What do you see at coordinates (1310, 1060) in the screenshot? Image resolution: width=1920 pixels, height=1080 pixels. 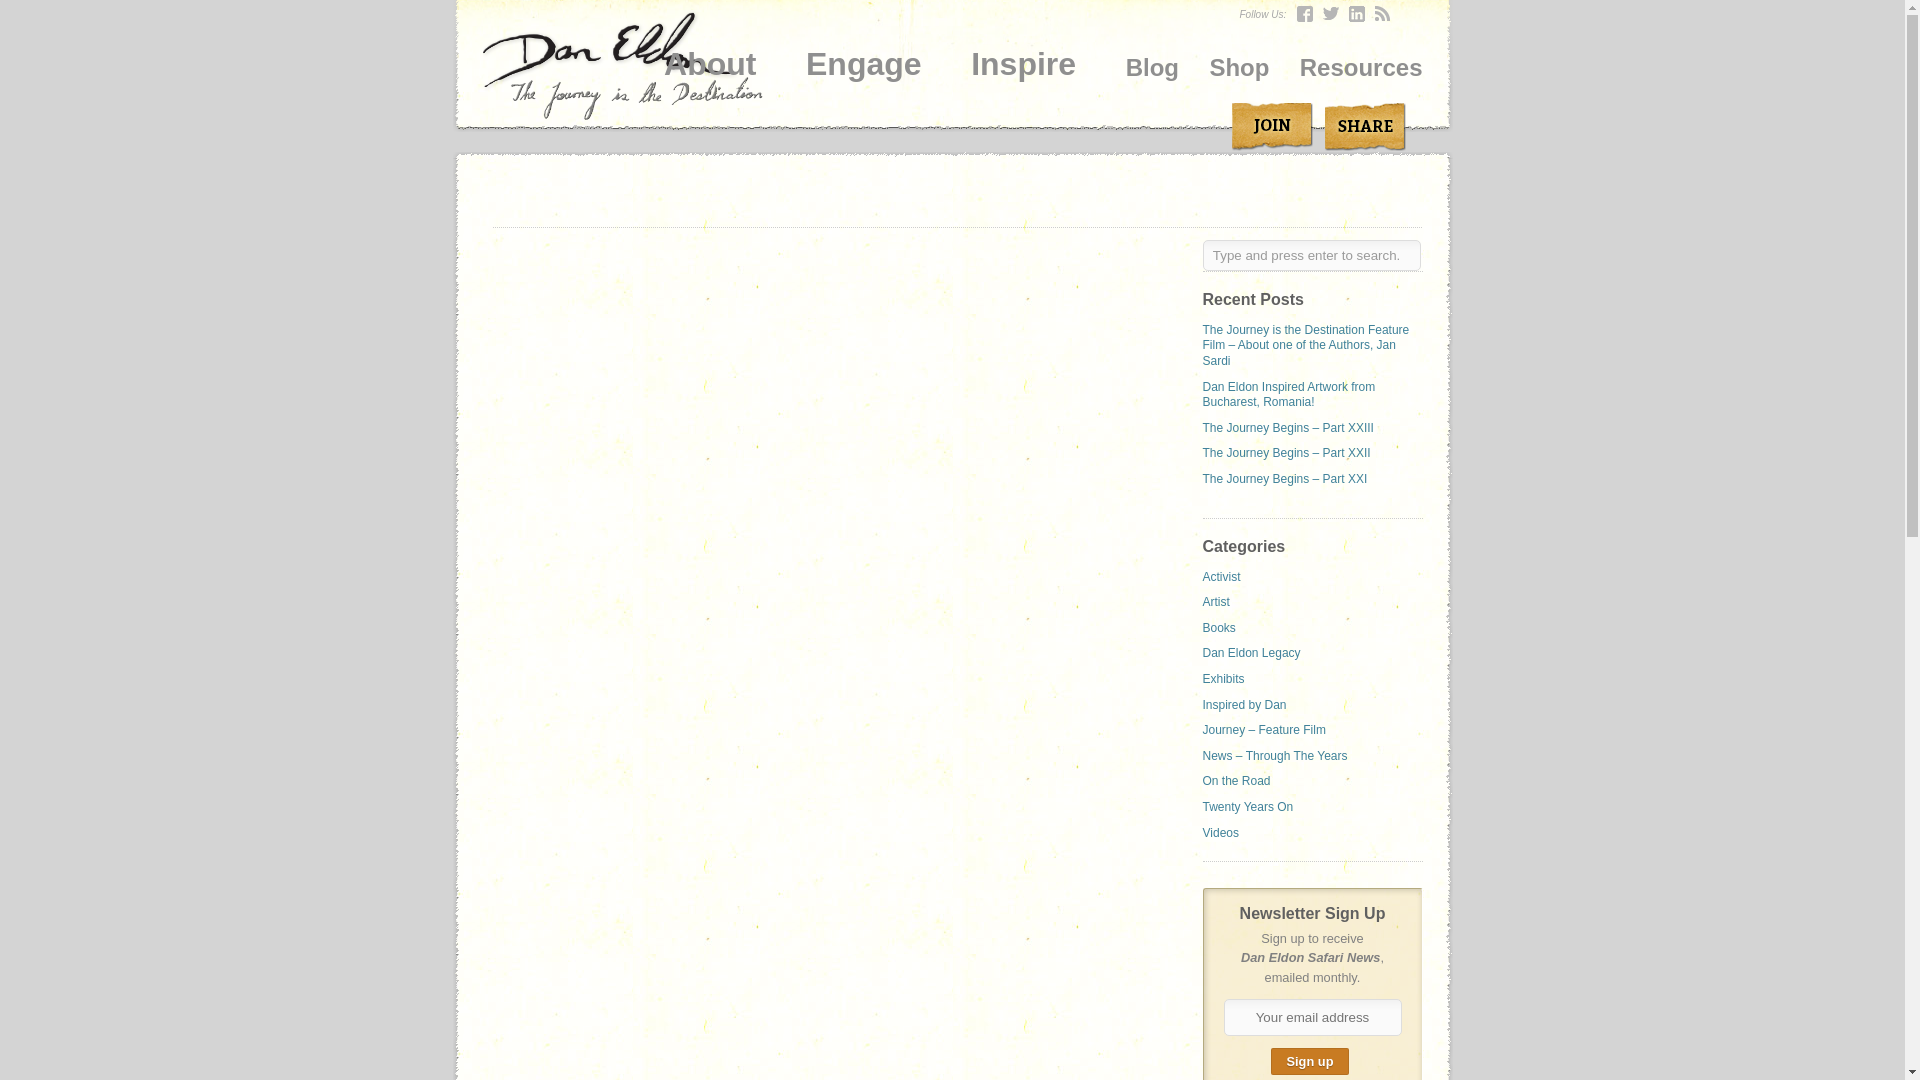 I see `Sign up` at bounding box center [1310, 1060].